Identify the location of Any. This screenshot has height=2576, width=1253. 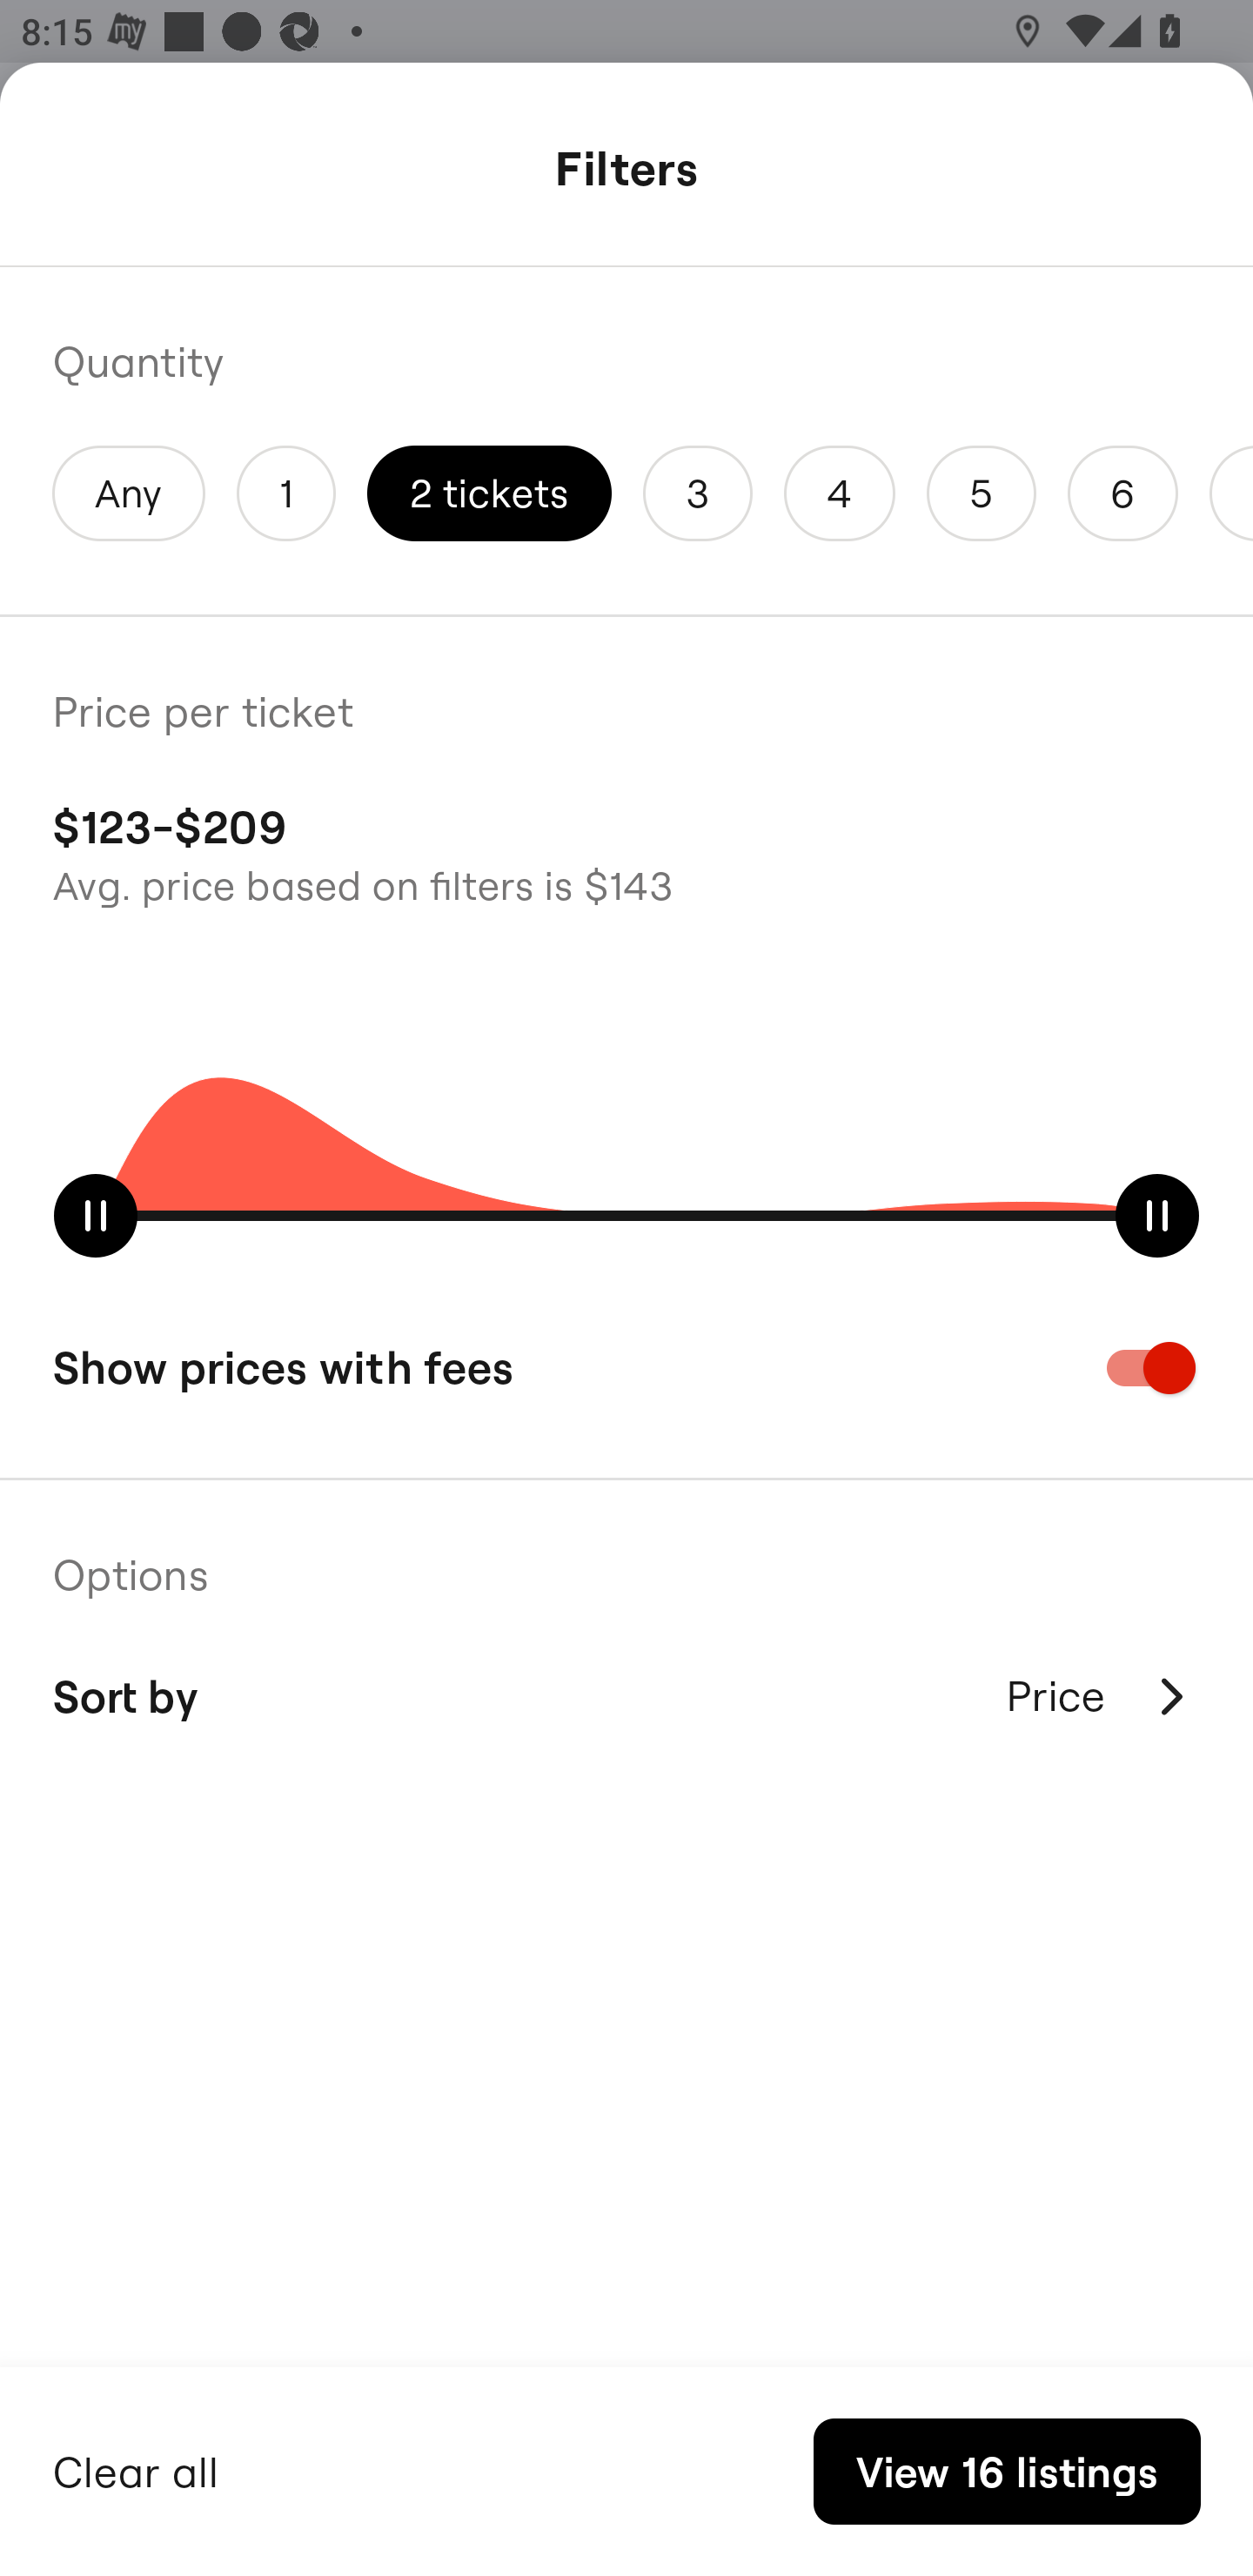
(129, 493).